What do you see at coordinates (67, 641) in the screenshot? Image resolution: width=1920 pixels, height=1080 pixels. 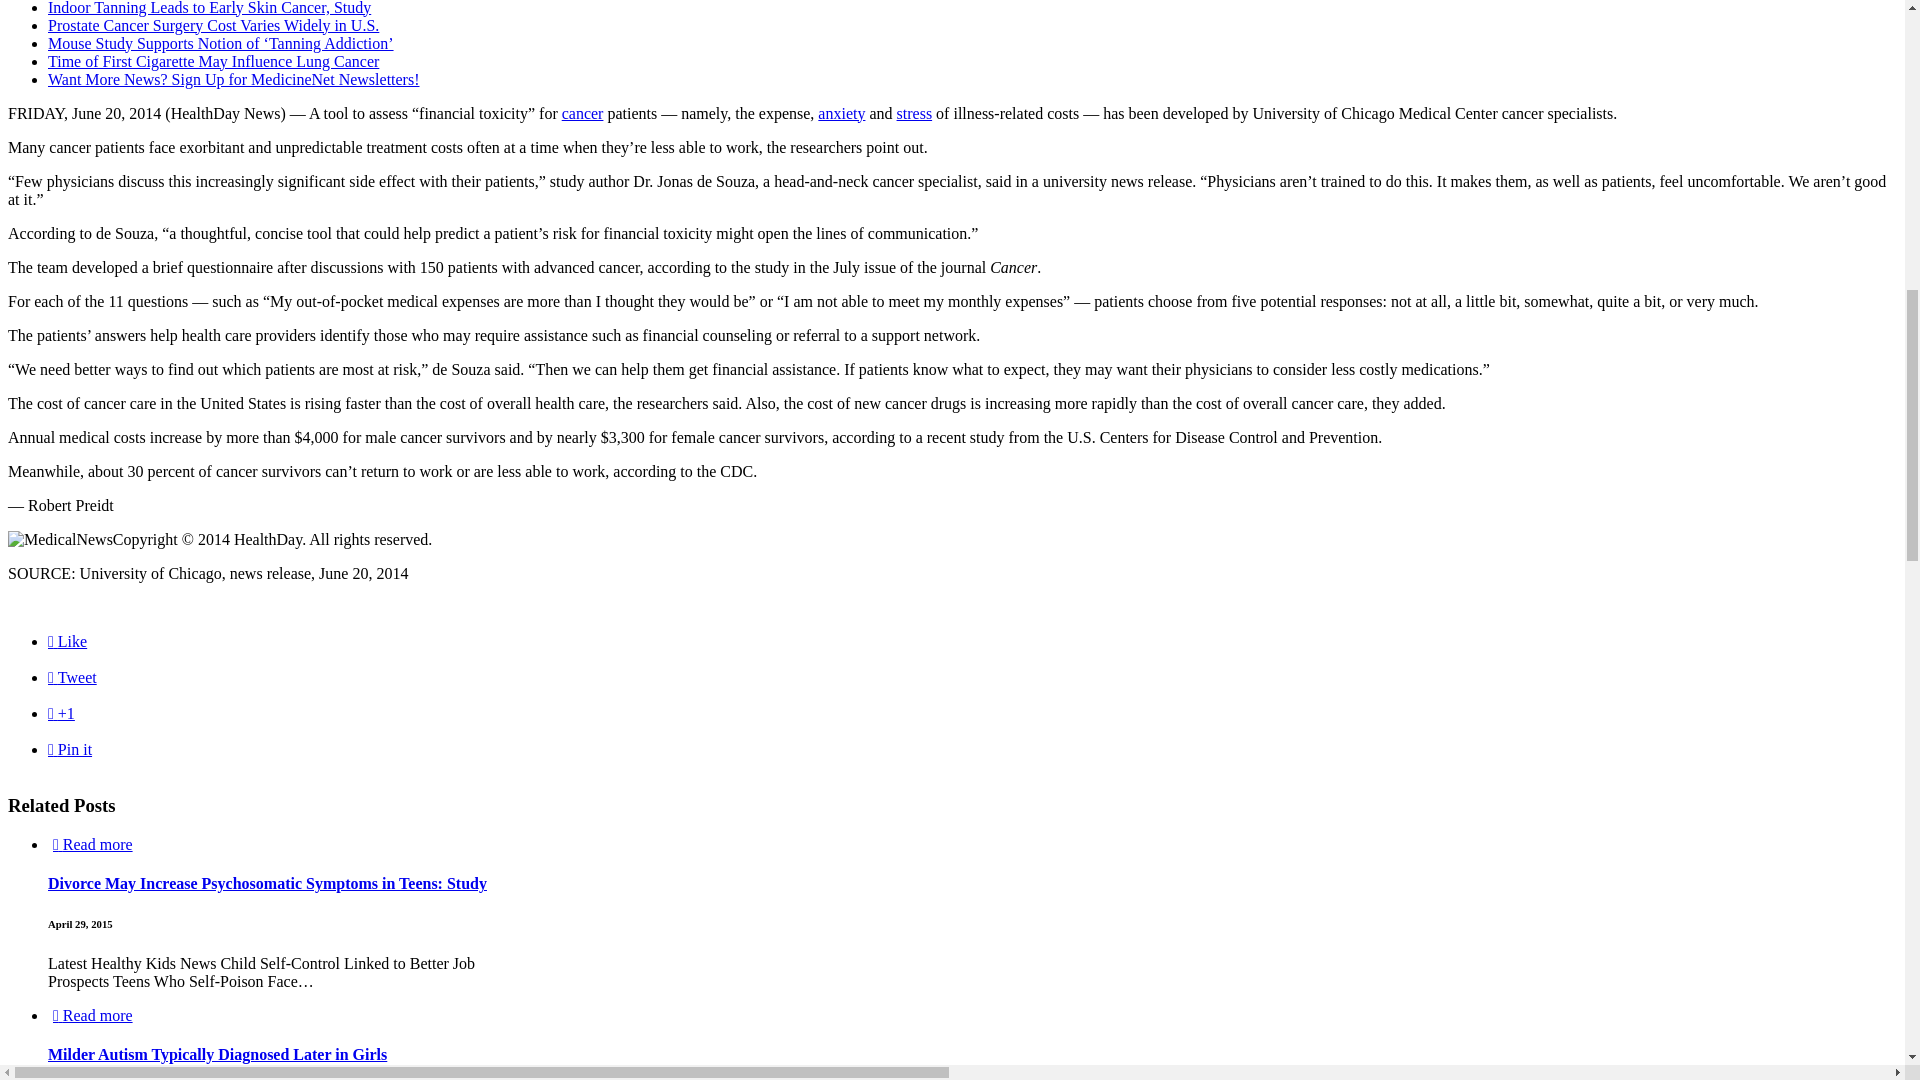 I see `Share on Facebook` at bounding box center [67, 641].